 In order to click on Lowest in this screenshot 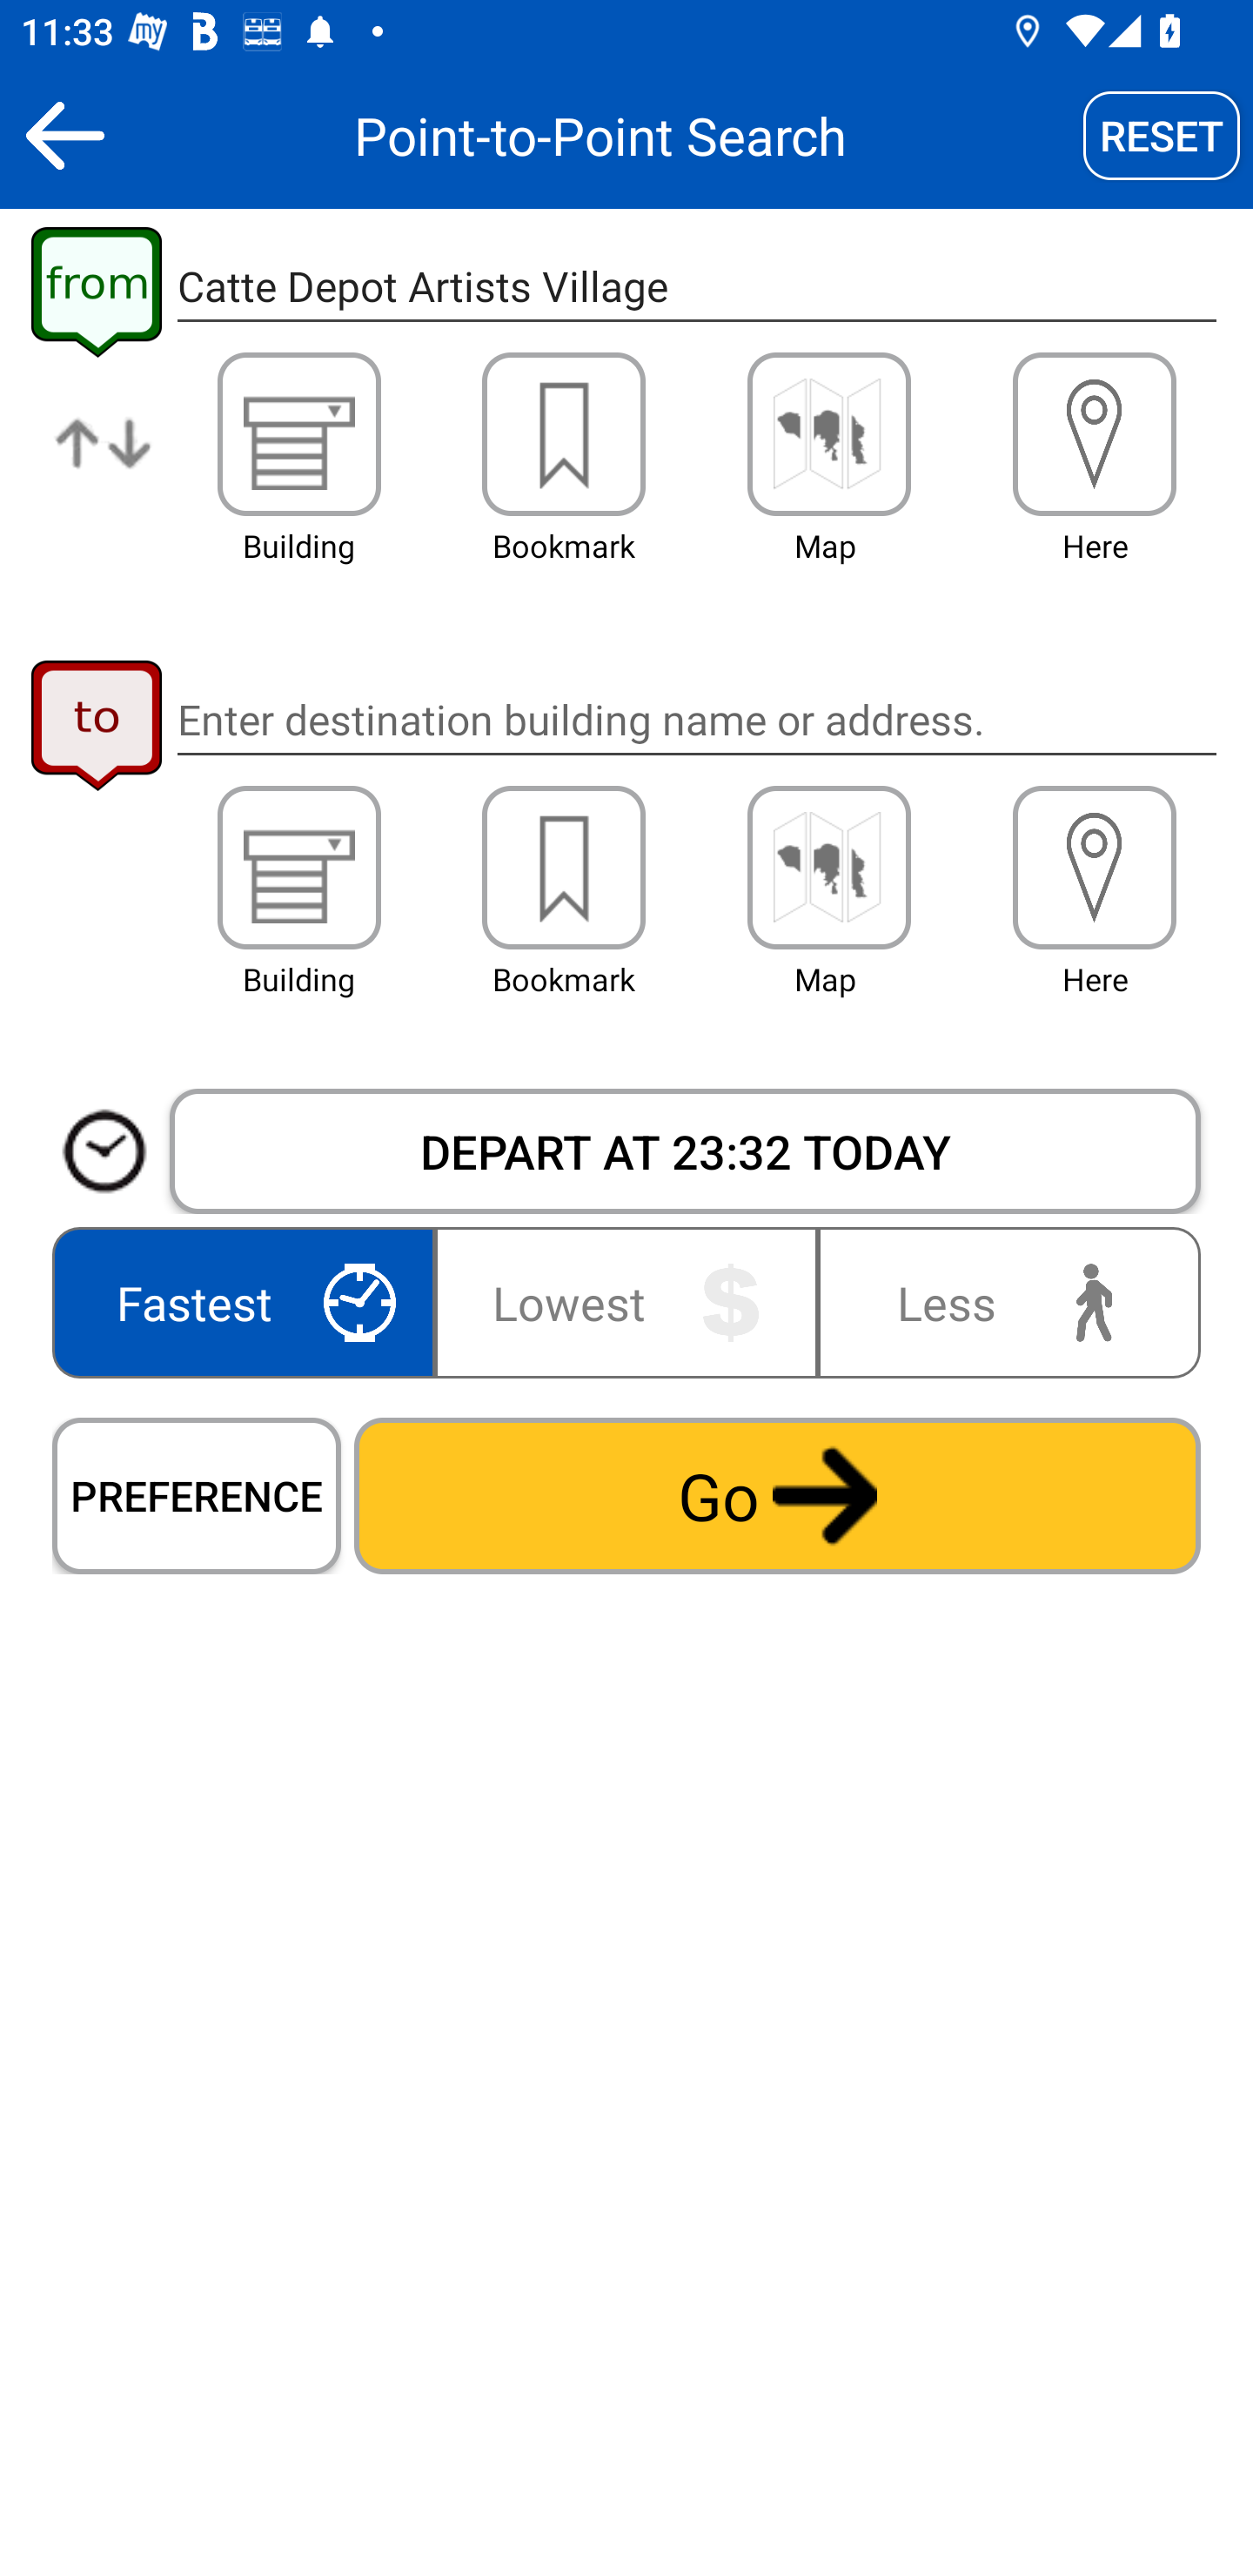, I will do `click(626, 1302)`.